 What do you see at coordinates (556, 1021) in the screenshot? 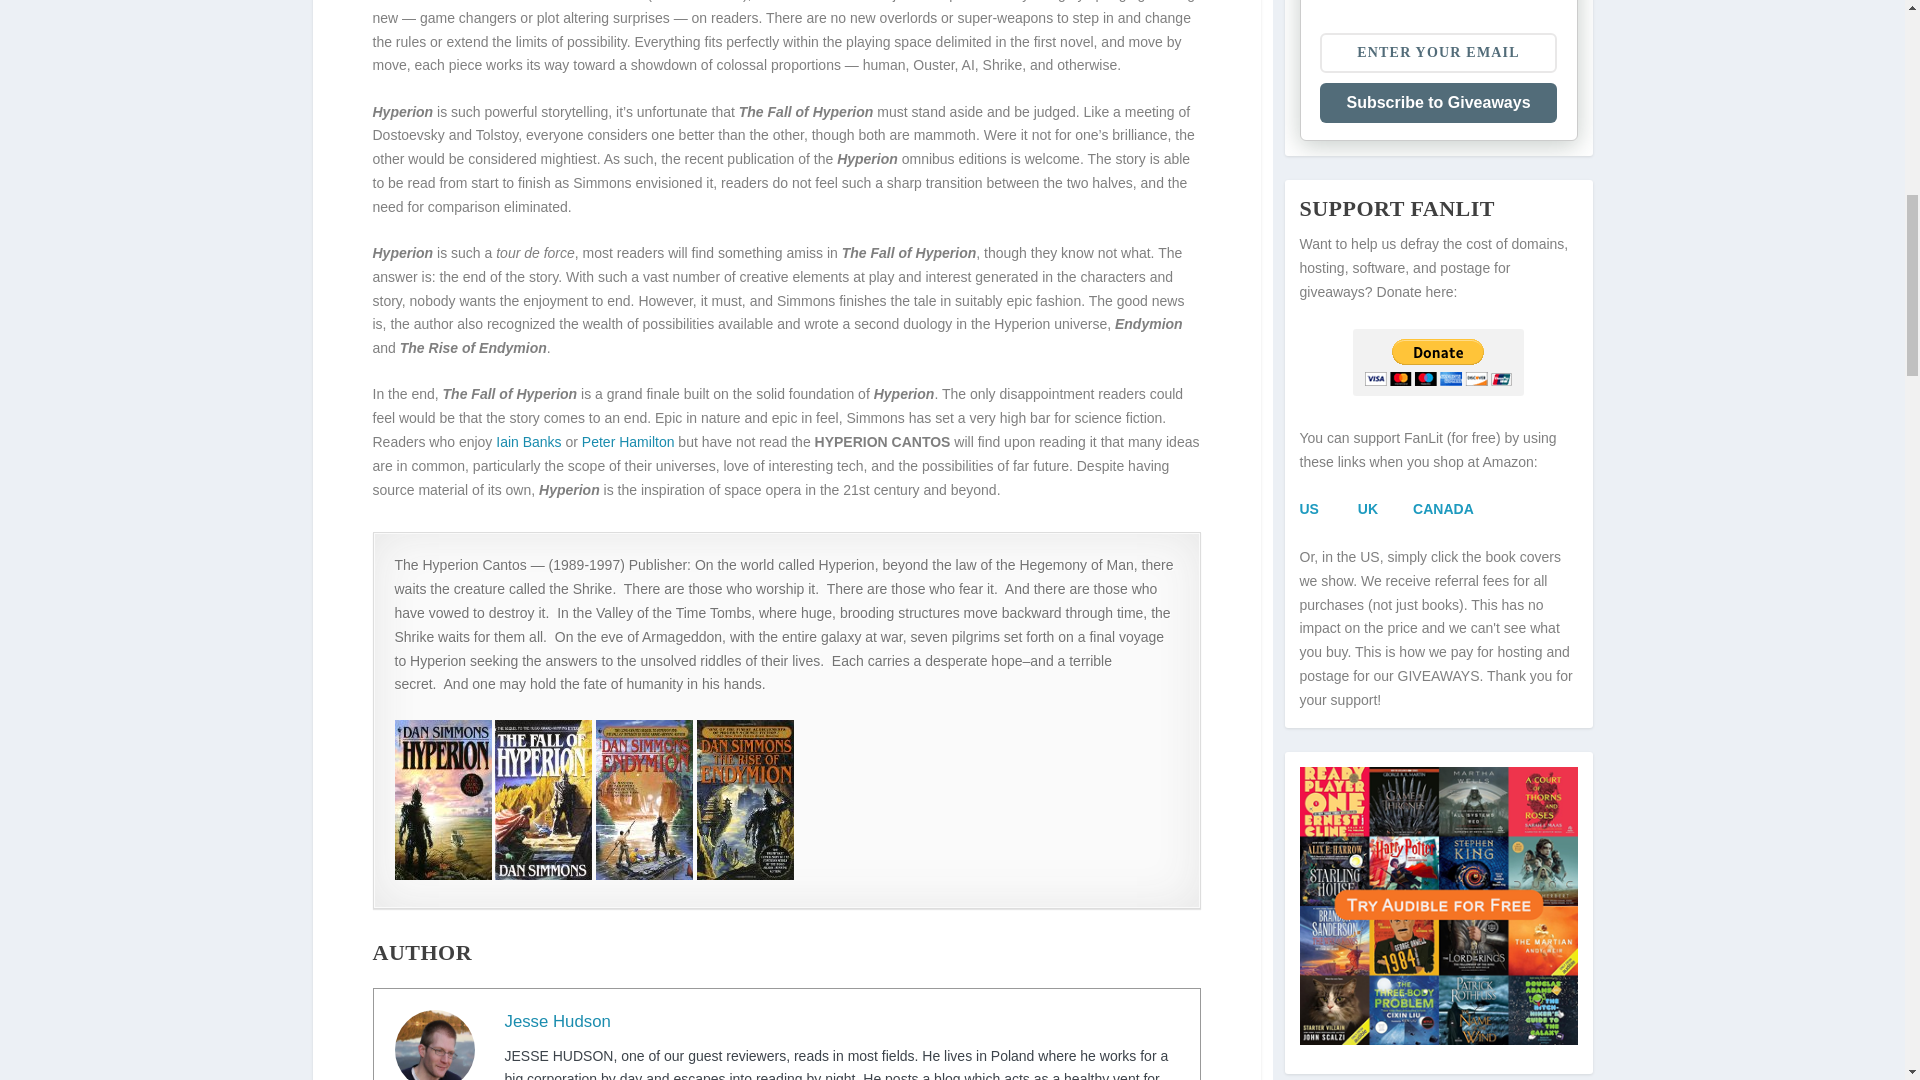
I see `Jesse Hudson` at bounding box center [556, 1021].